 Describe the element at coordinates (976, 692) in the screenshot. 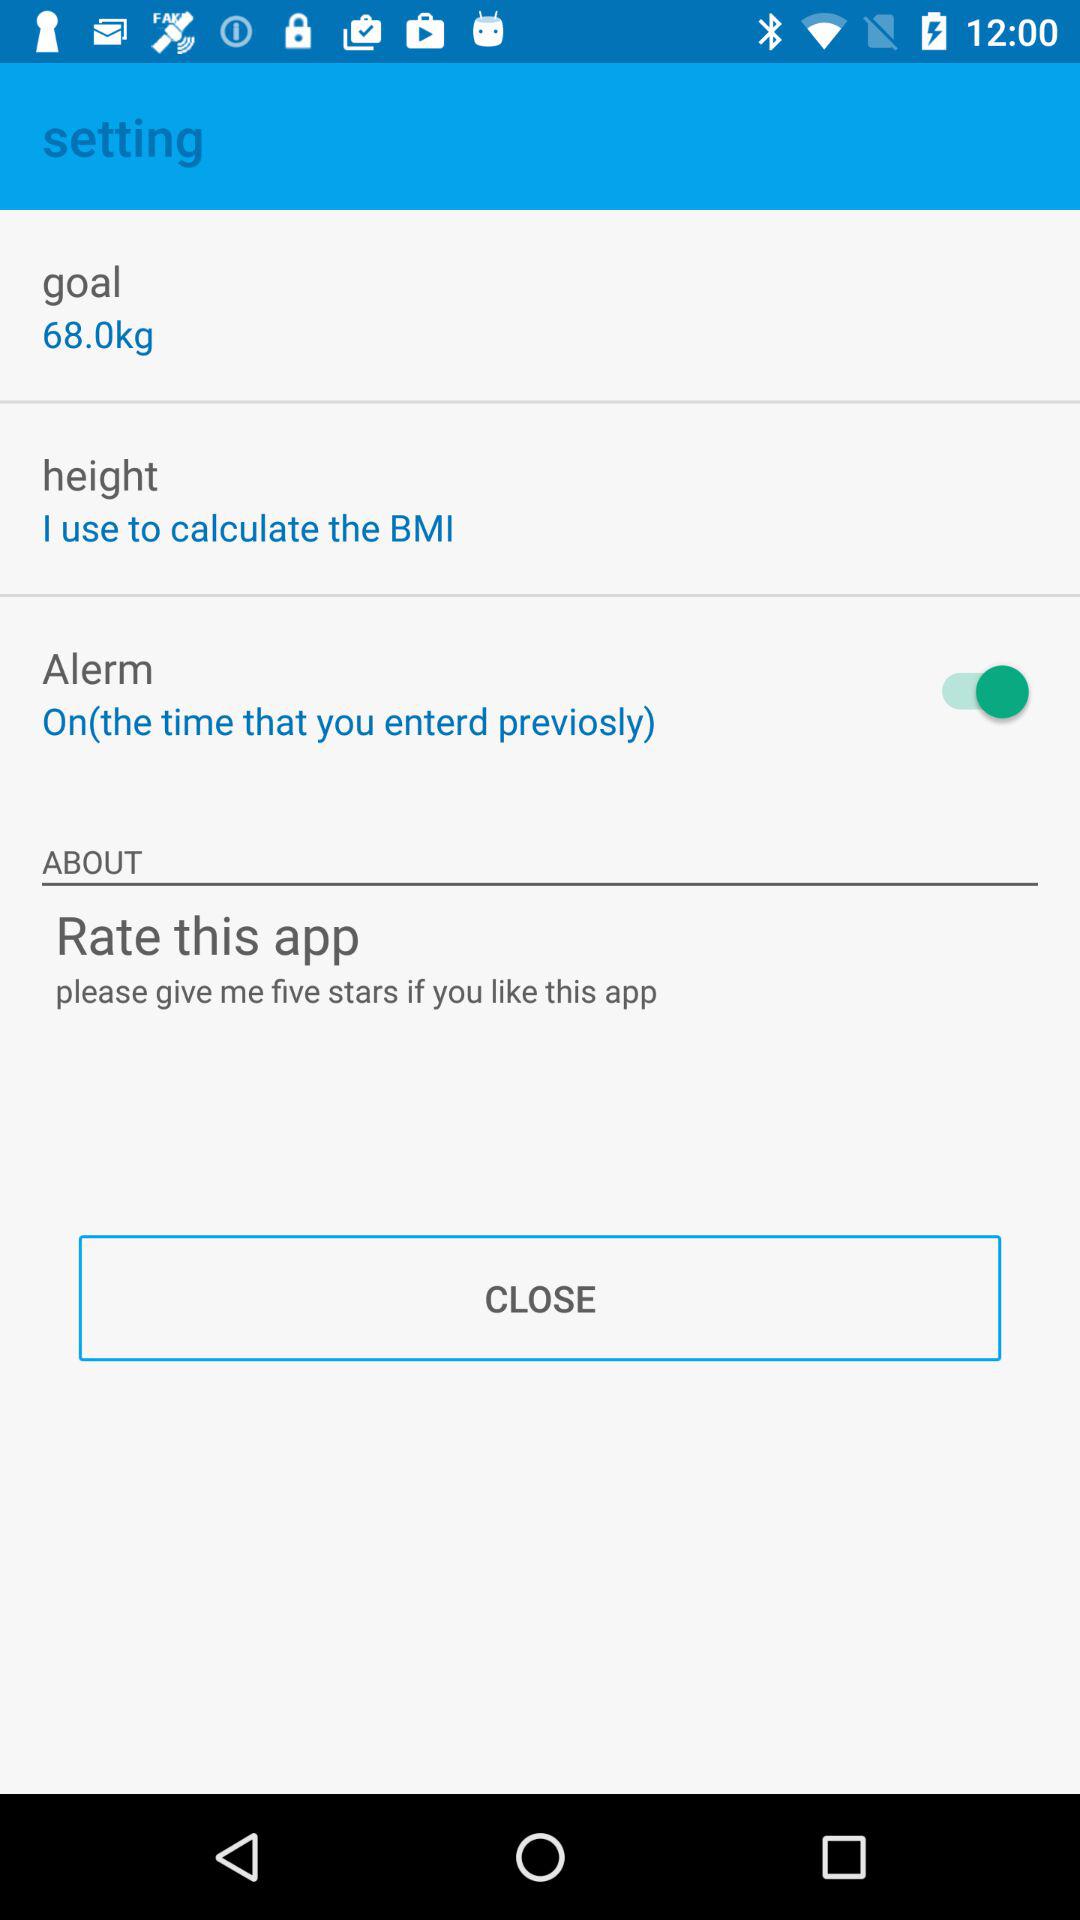

I see `press the icon above about item` at that location.